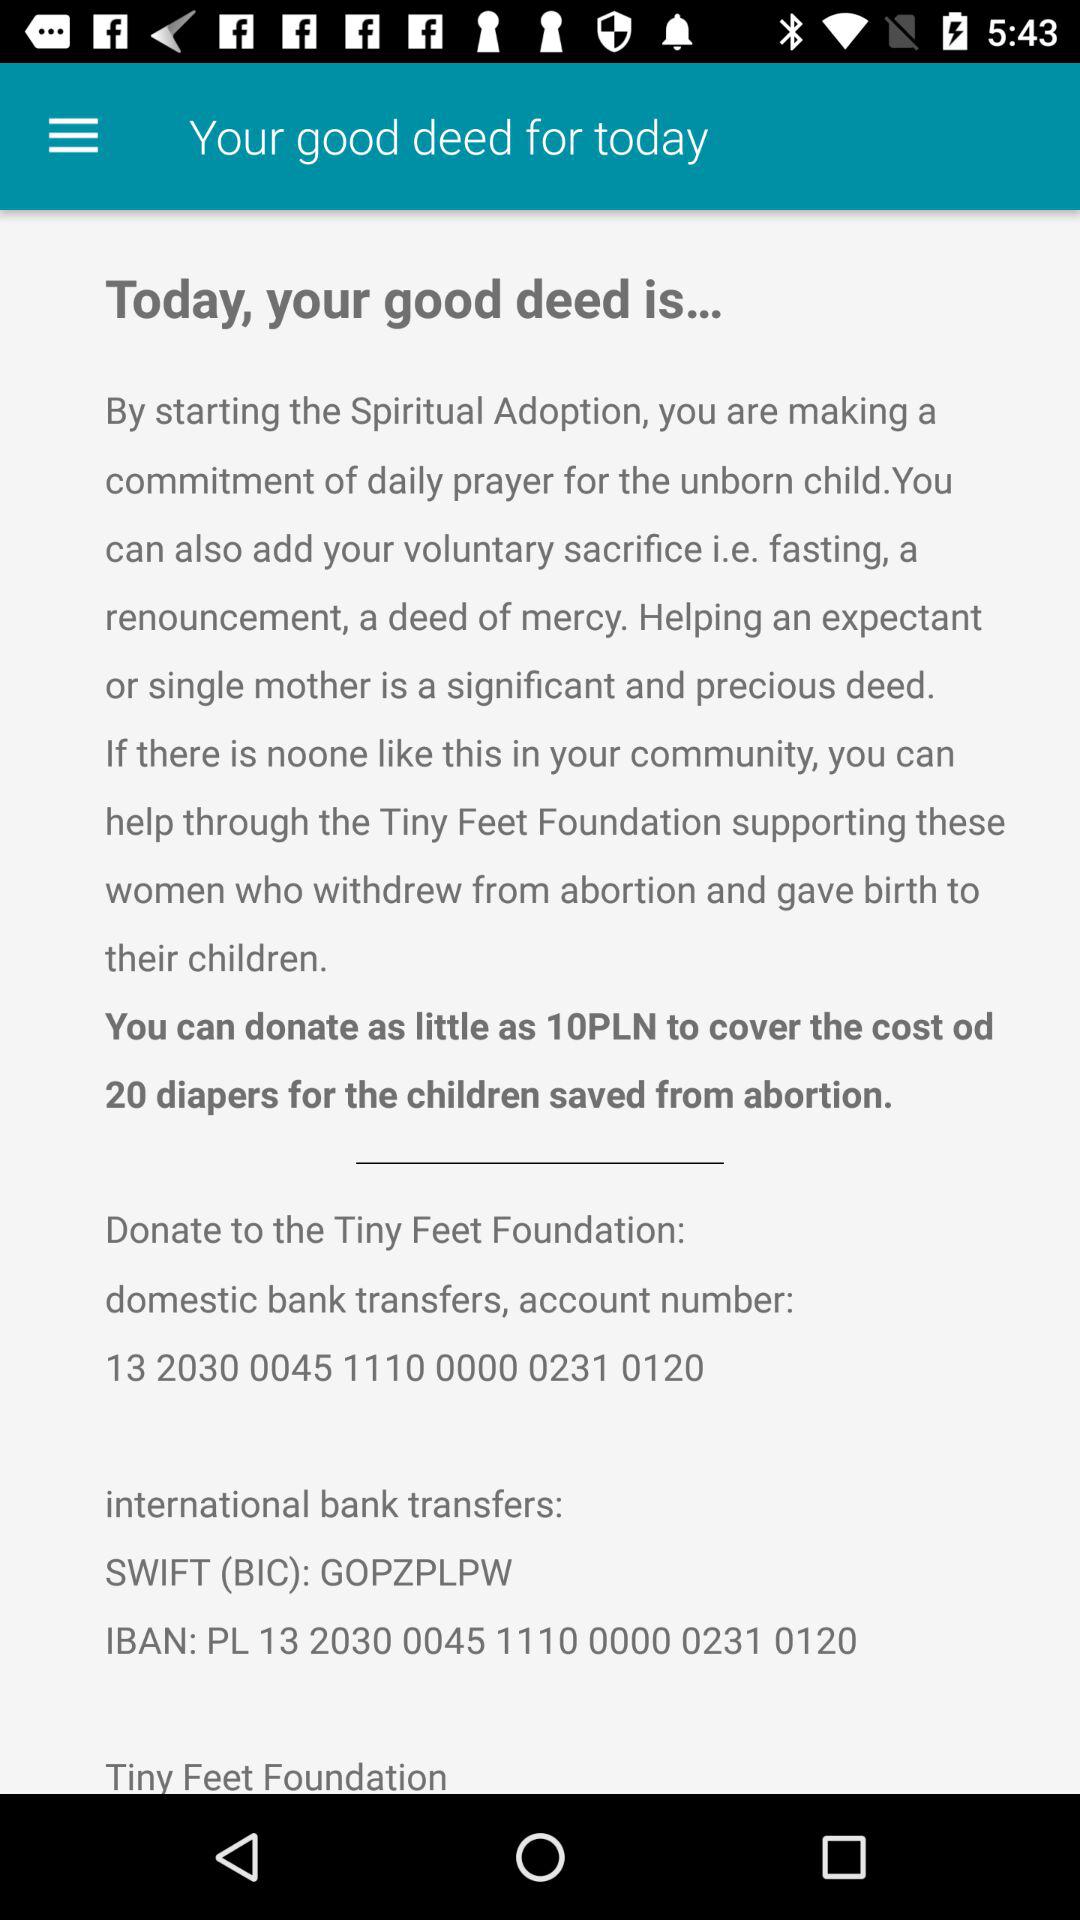  Describe the element at coordinates (73, 136) in the screenshot. I see `click the item at the top left corner` at that location.